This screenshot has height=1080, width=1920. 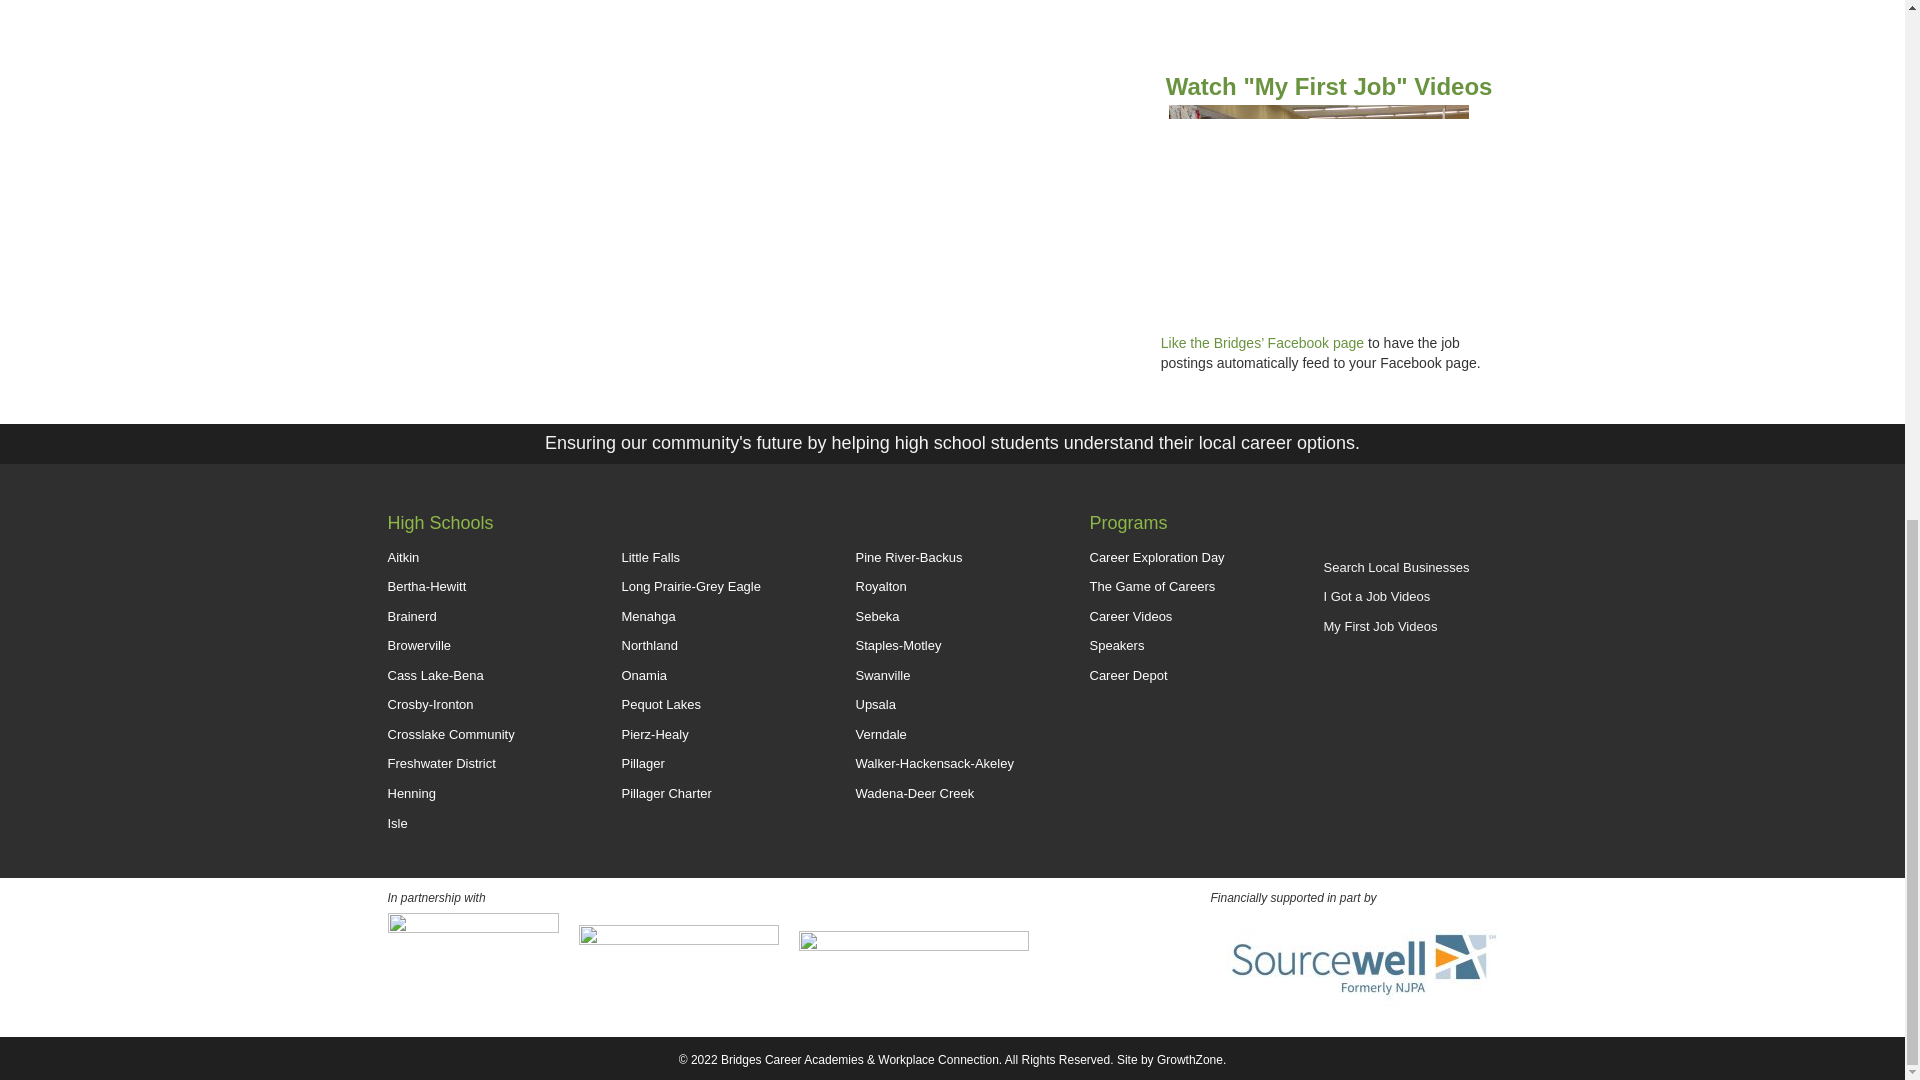 What do you see at coordinates (484, 587) in the screenshot?
I see `Bertha-Hewitt` at bounding box center [484, 587].